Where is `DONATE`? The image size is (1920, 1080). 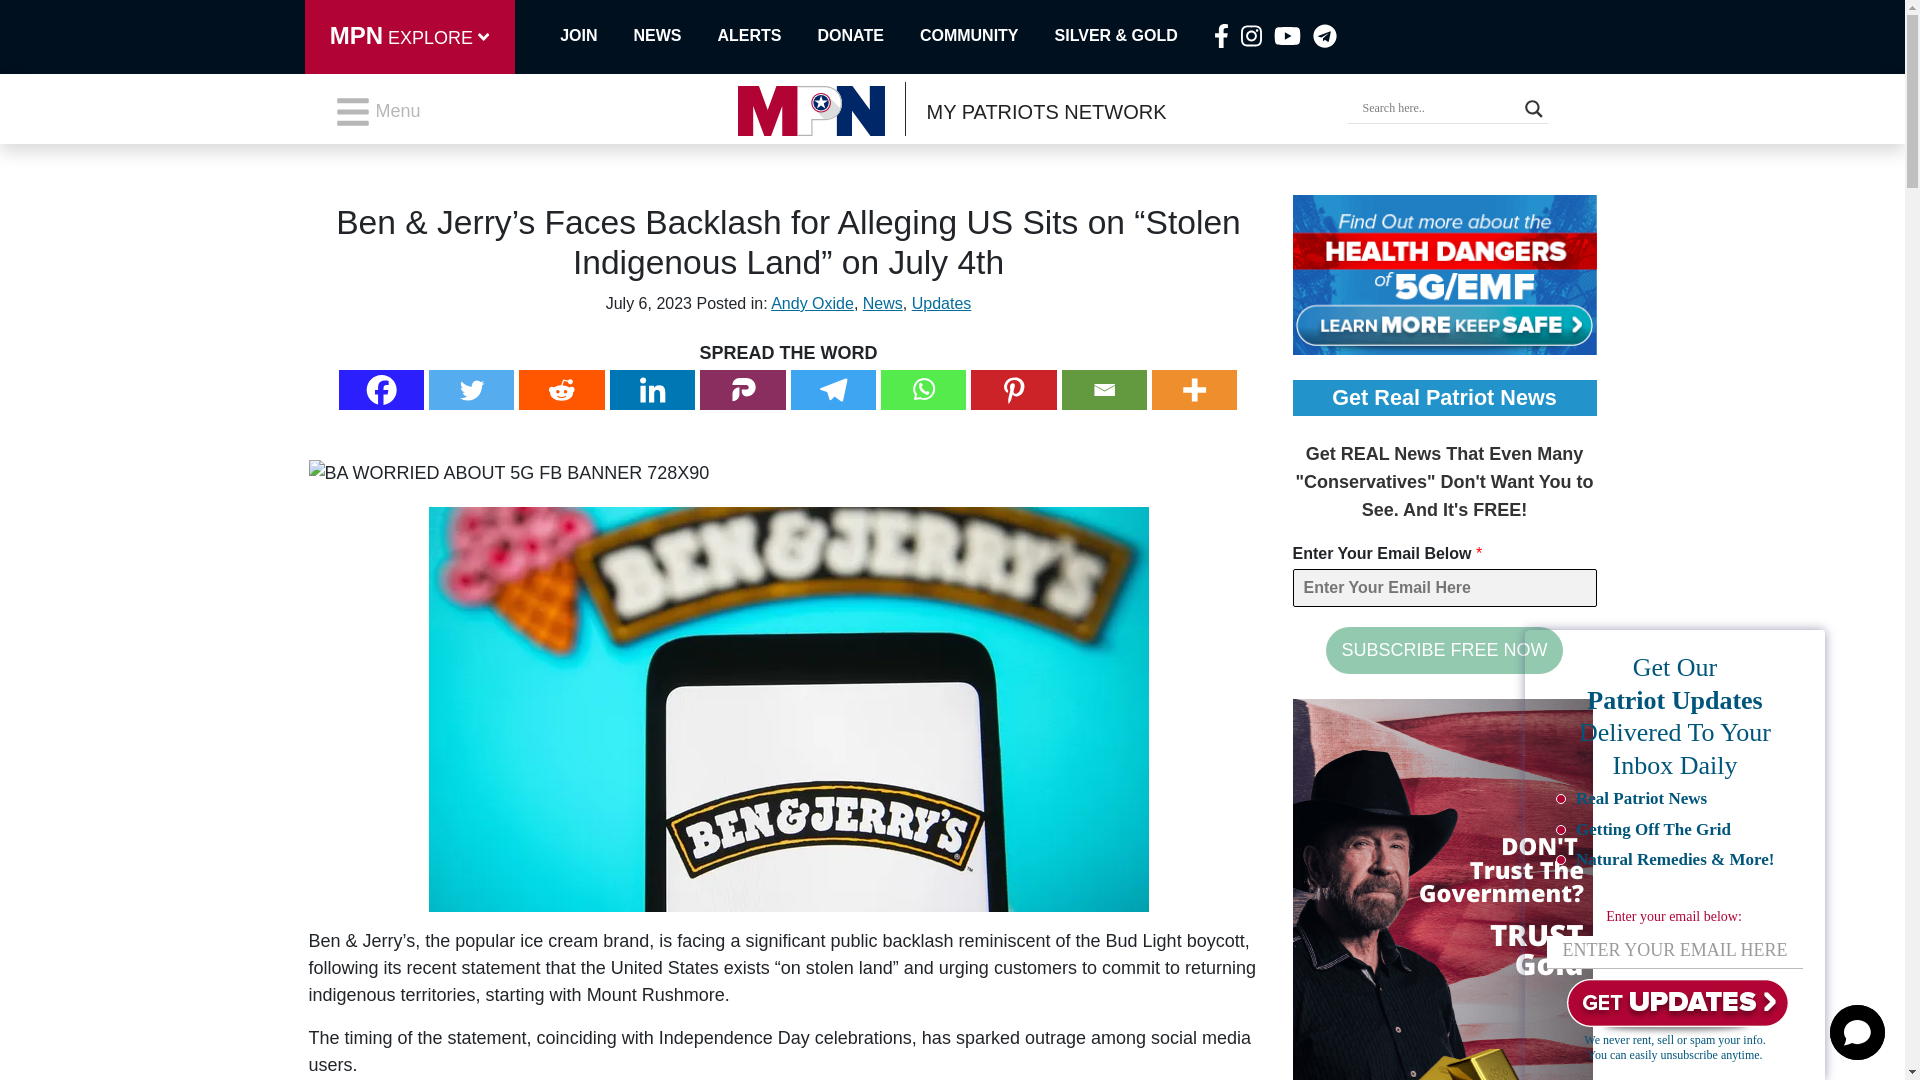
DONATE is located at coordinates (868, 36).